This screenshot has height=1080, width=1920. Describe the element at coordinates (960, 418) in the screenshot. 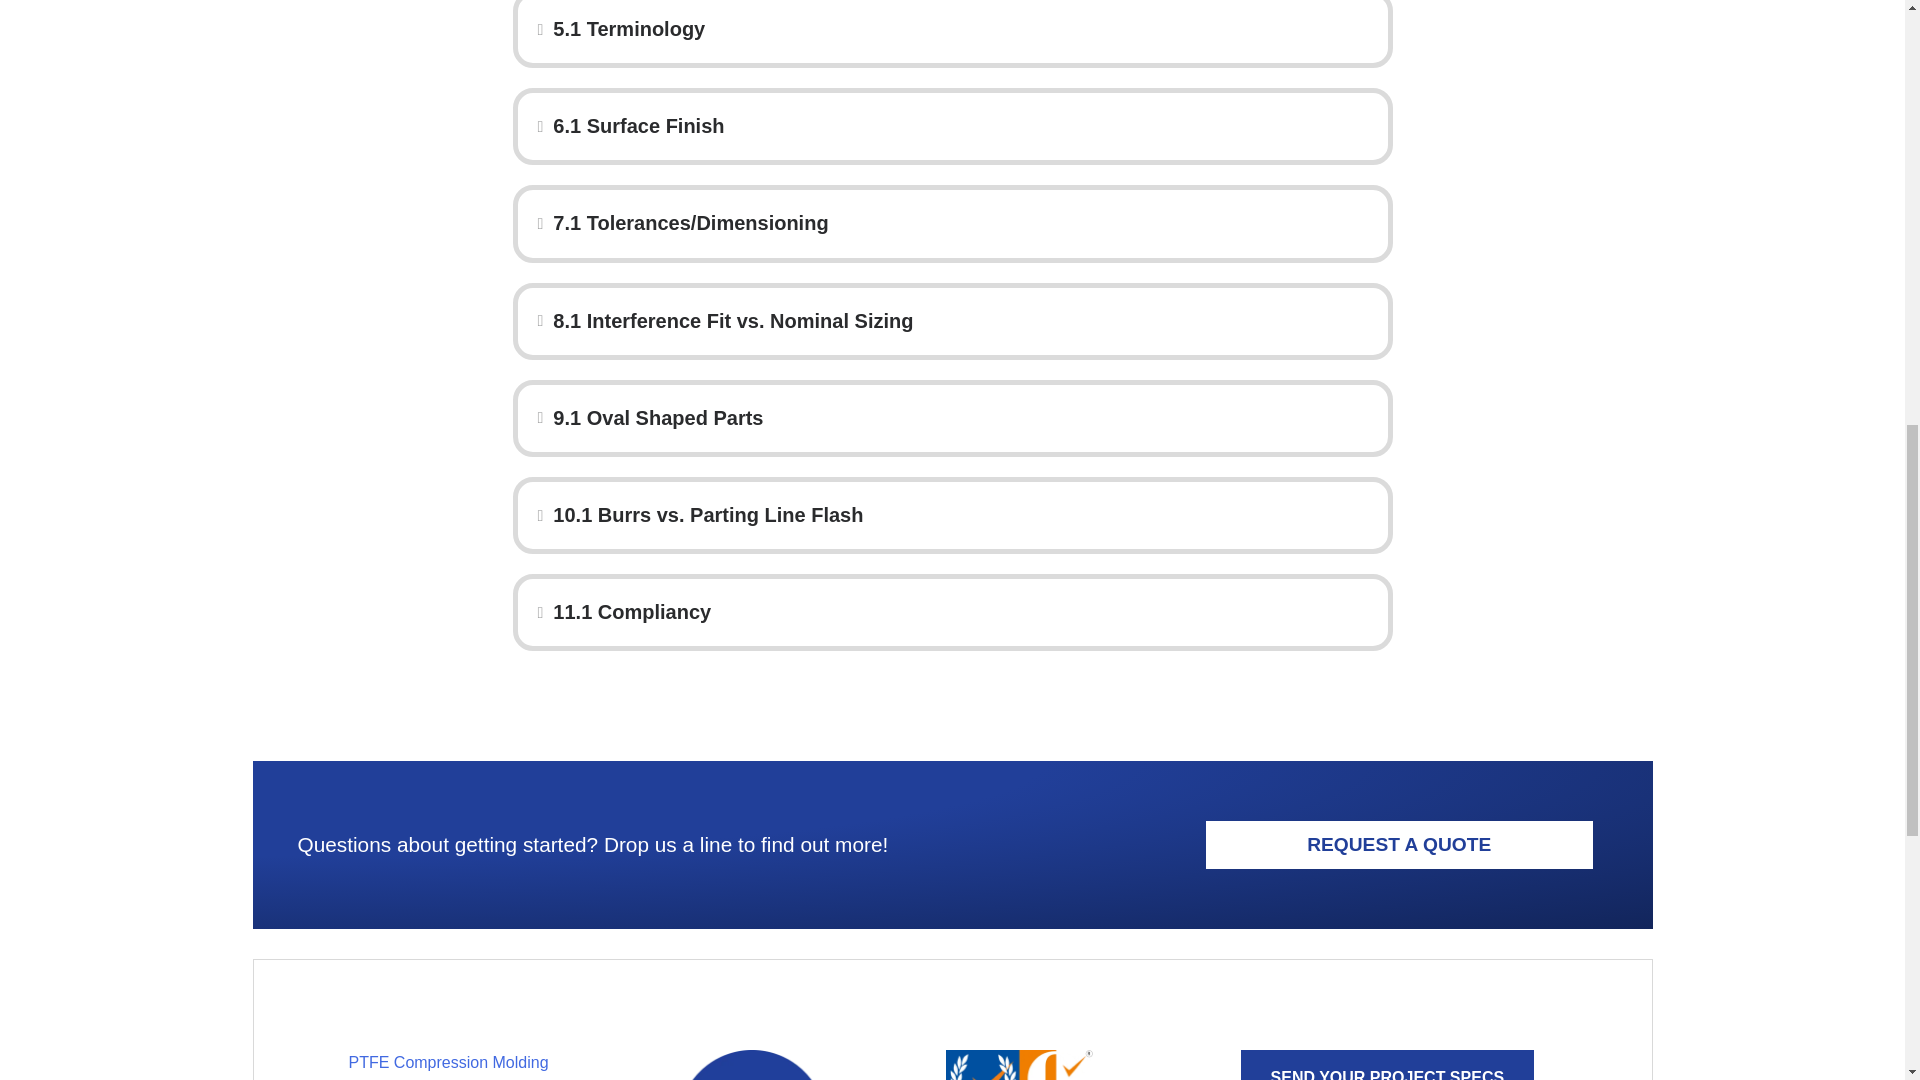

I see `9.1 Oval Shaped Parts` at that location.